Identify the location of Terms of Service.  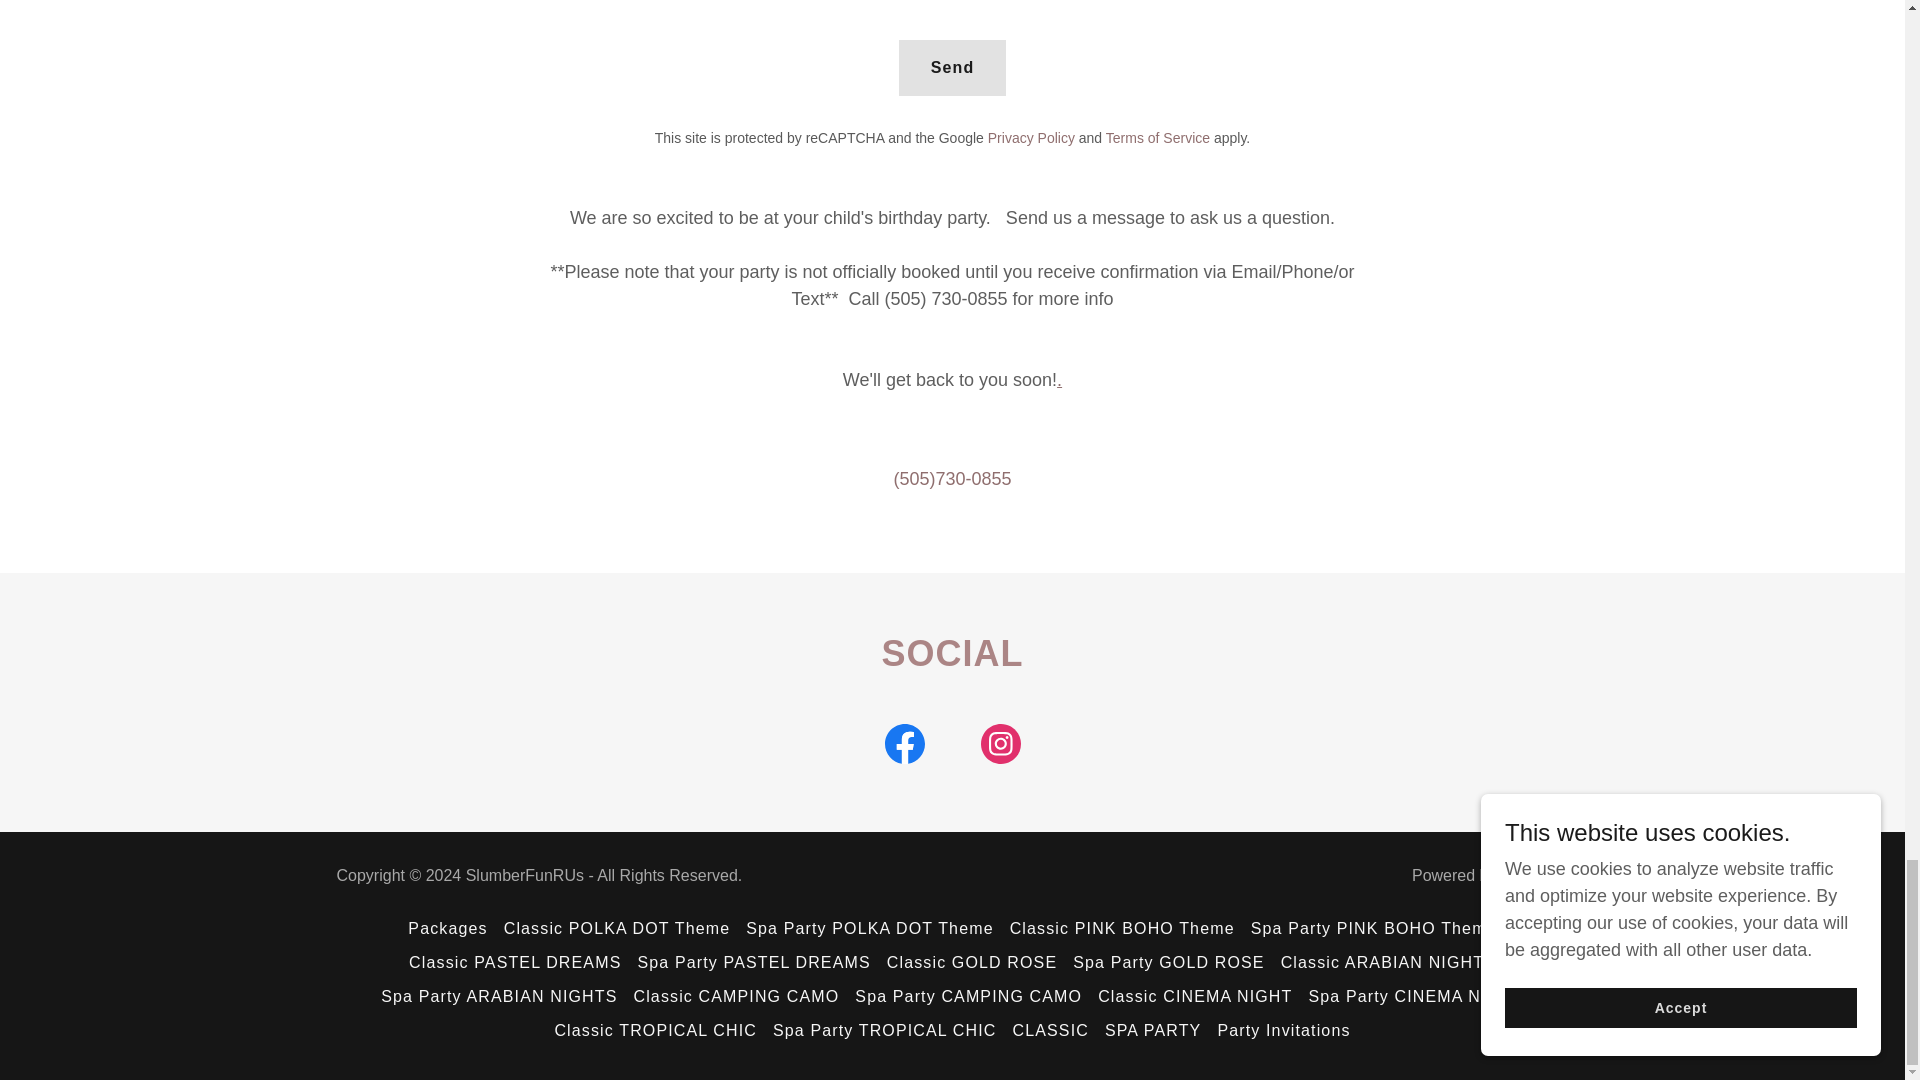
(1157, 137).